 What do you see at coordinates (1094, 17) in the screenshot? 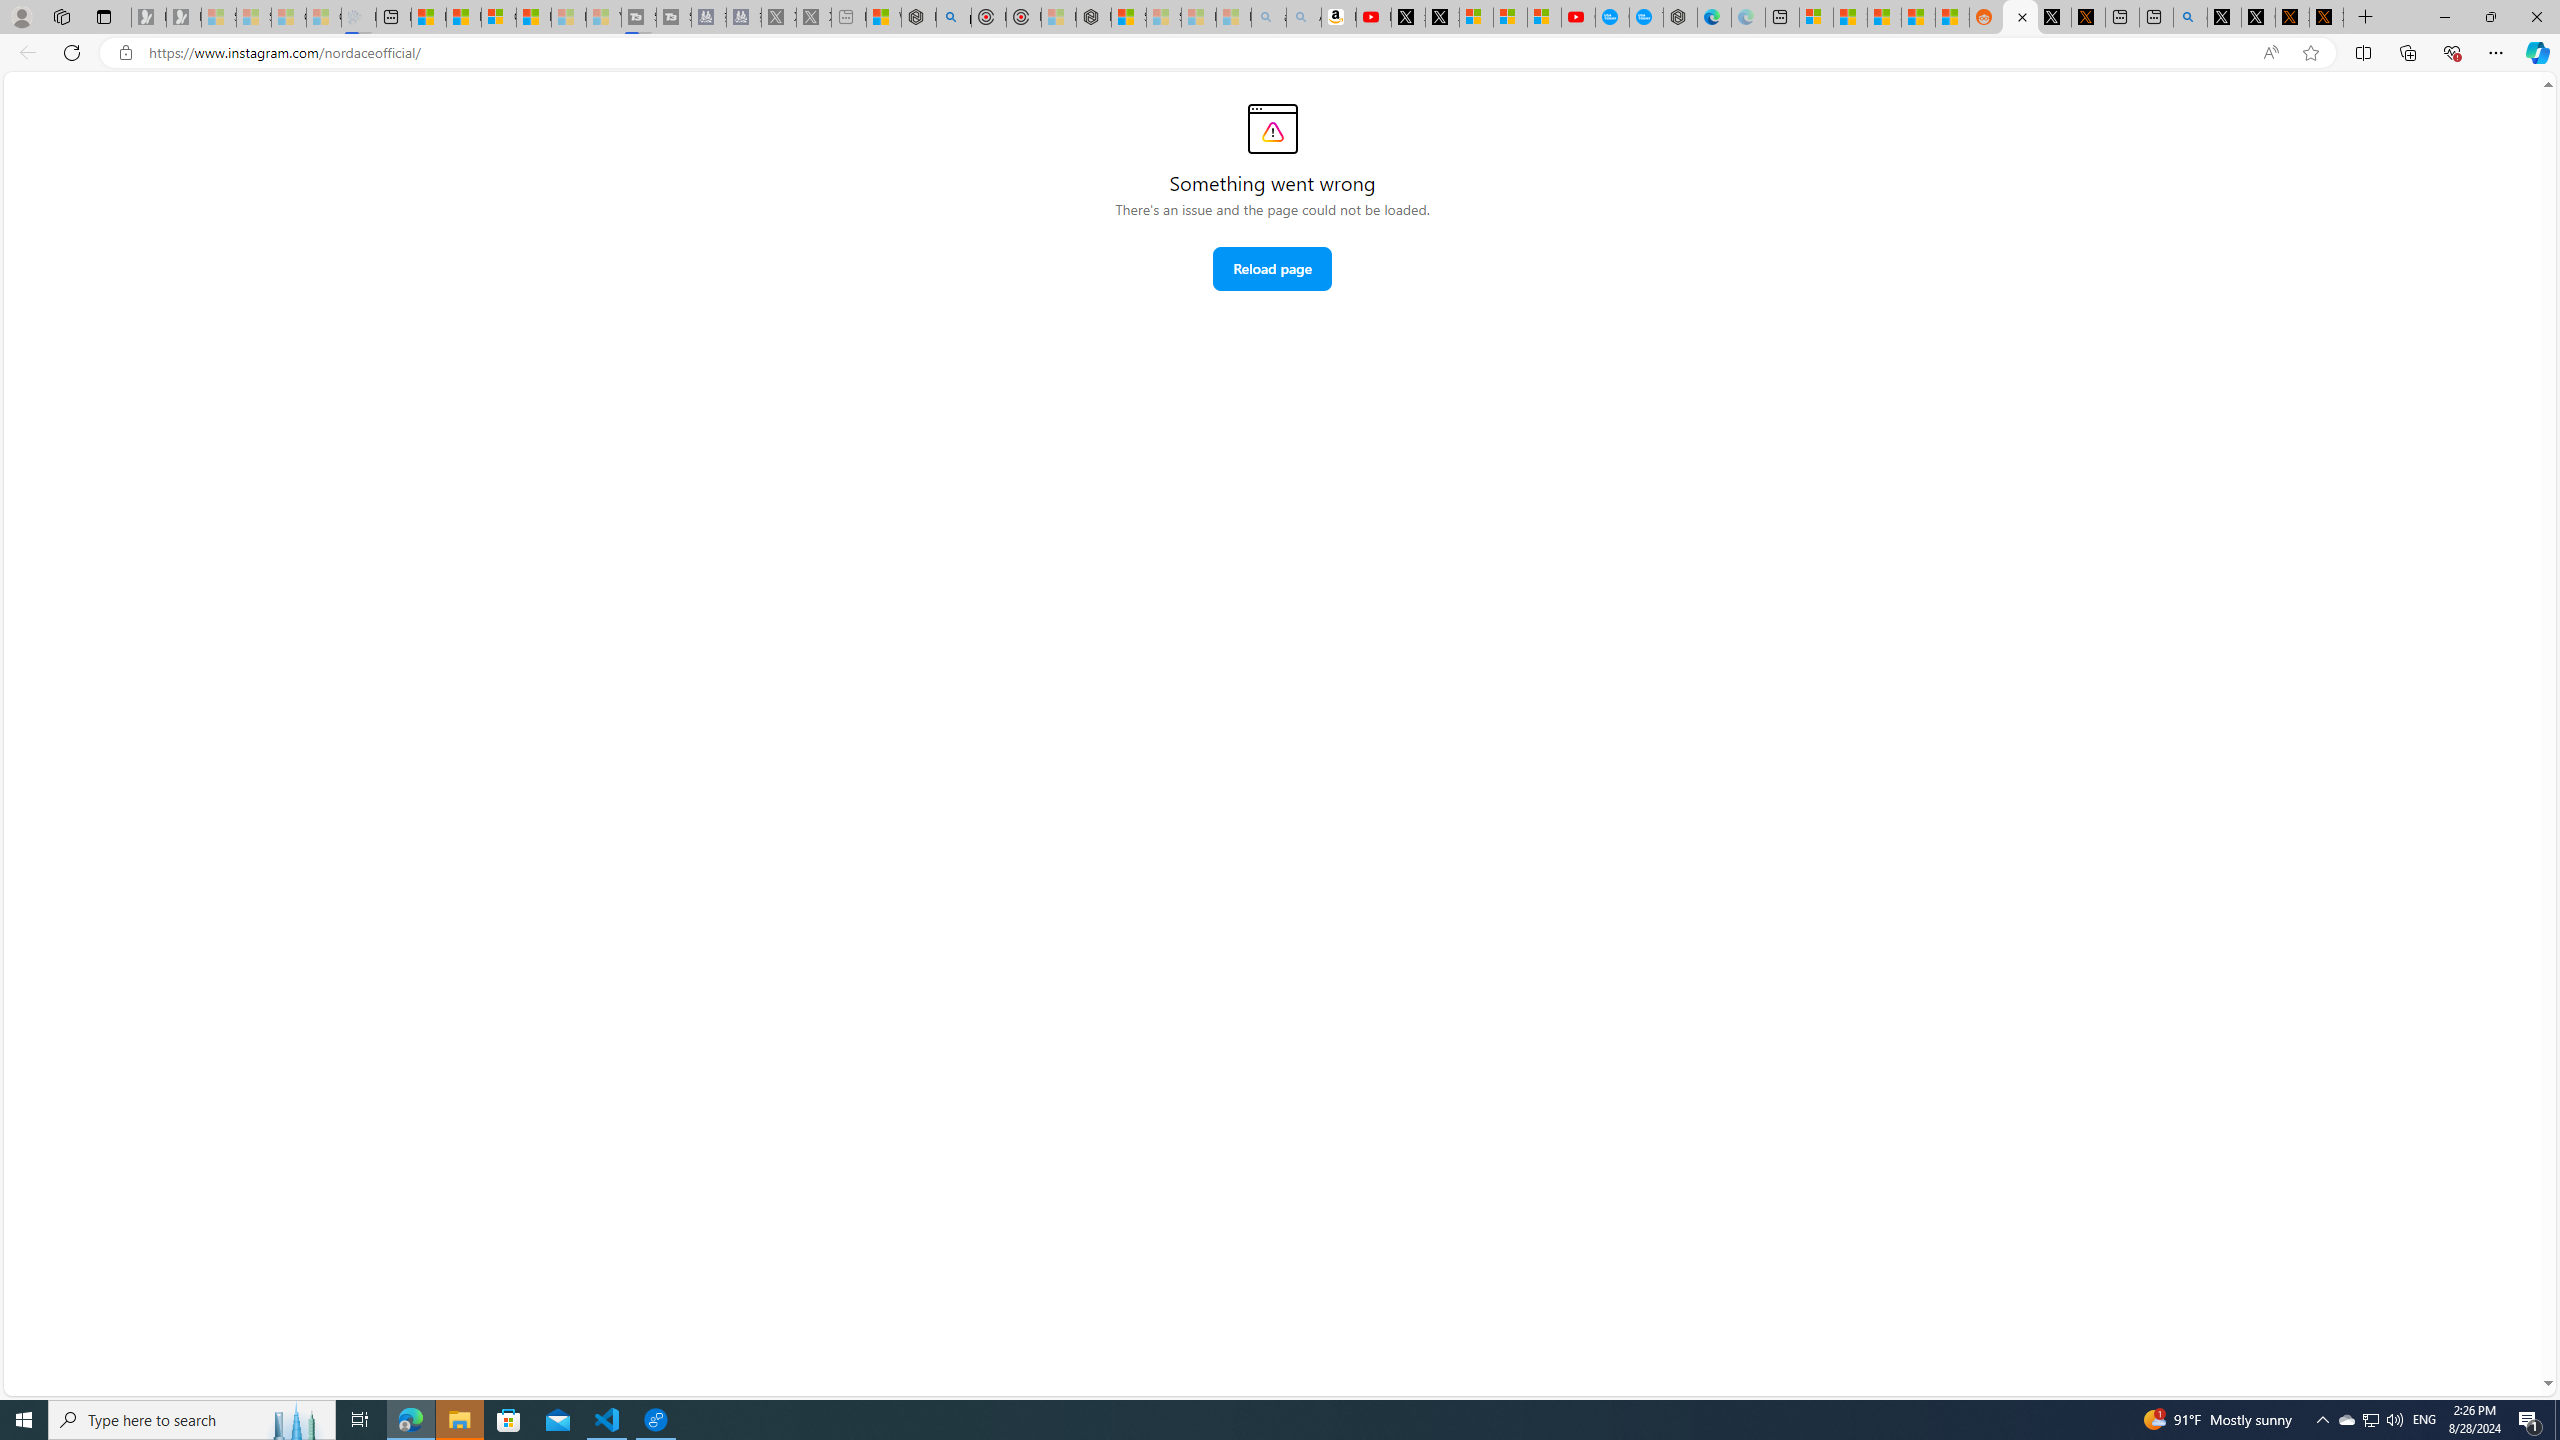
I see `Nordace - Nordace Siena Is Not An Ordinary Backpack` at bounding box center [1094, 17].